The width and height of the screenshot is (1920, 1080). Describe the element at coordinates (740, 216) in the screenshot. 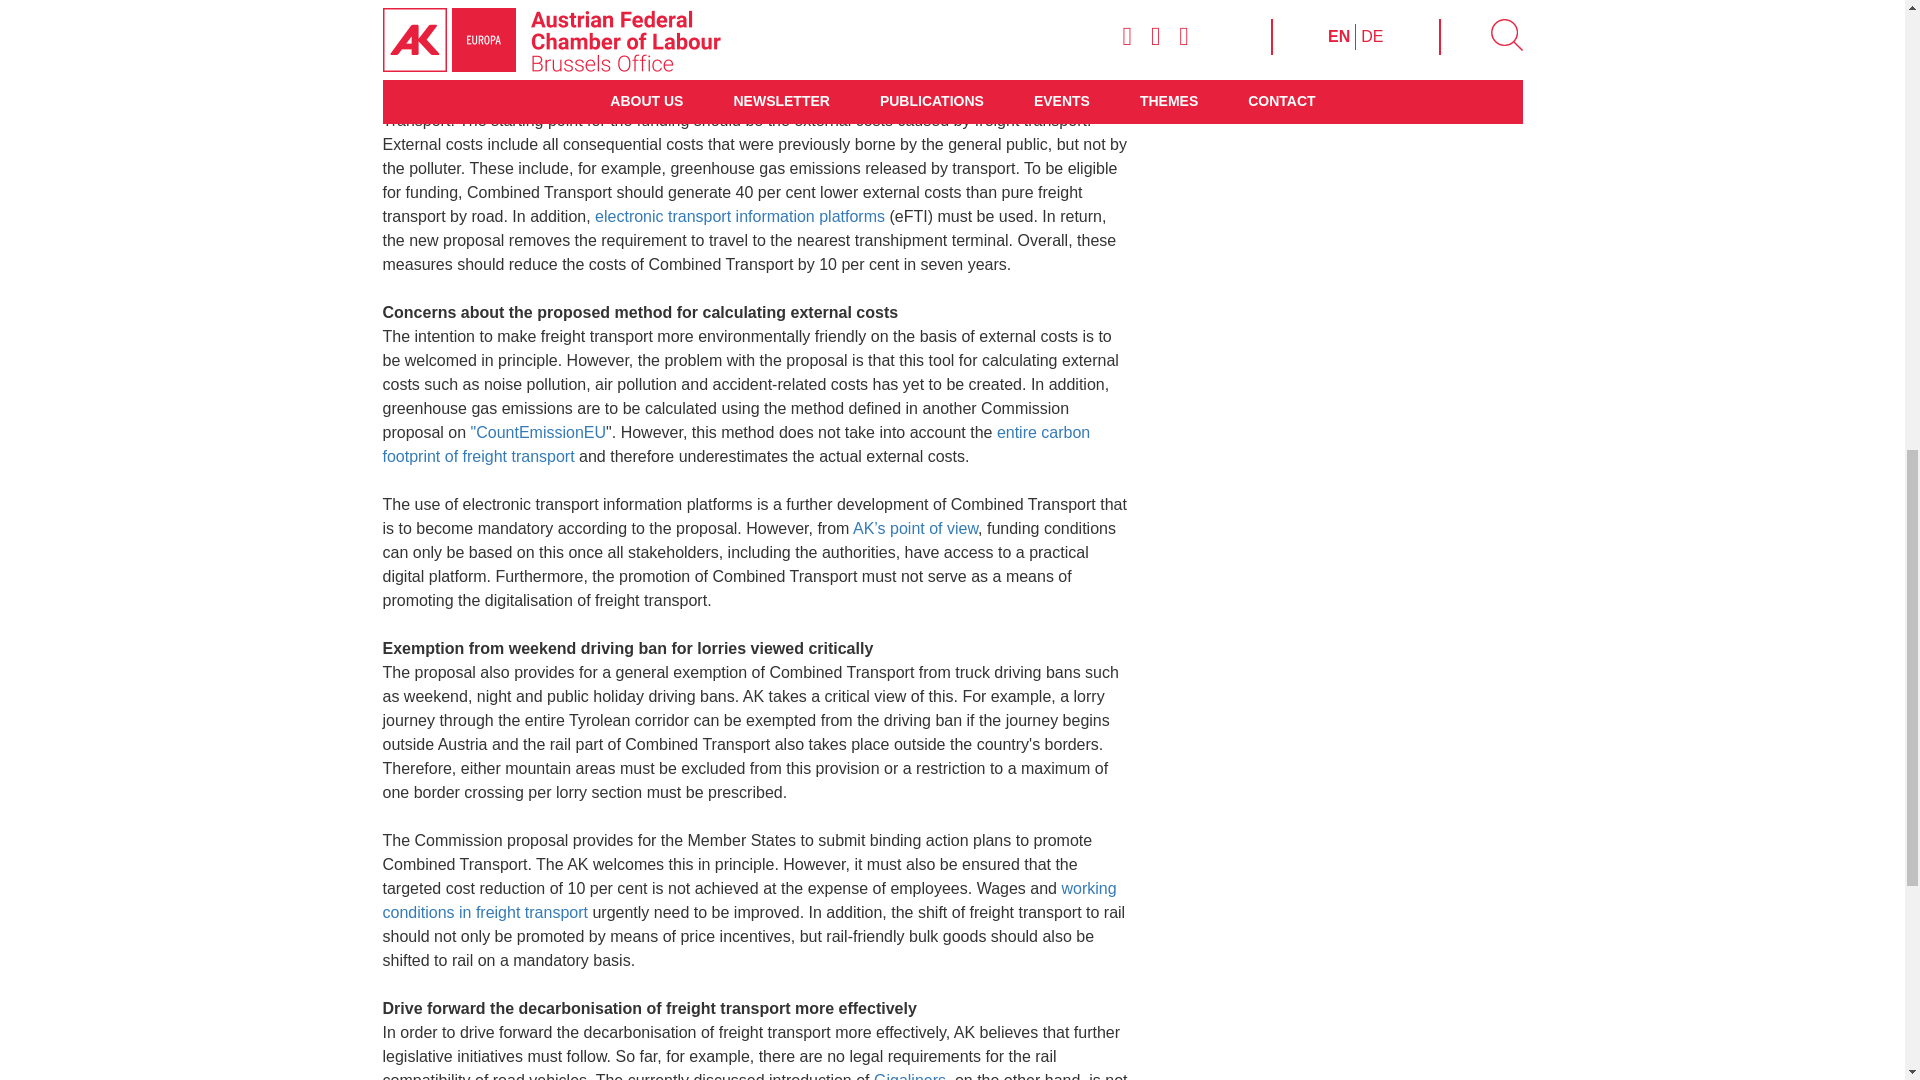

I see `electronic transport information platforms` at that location.